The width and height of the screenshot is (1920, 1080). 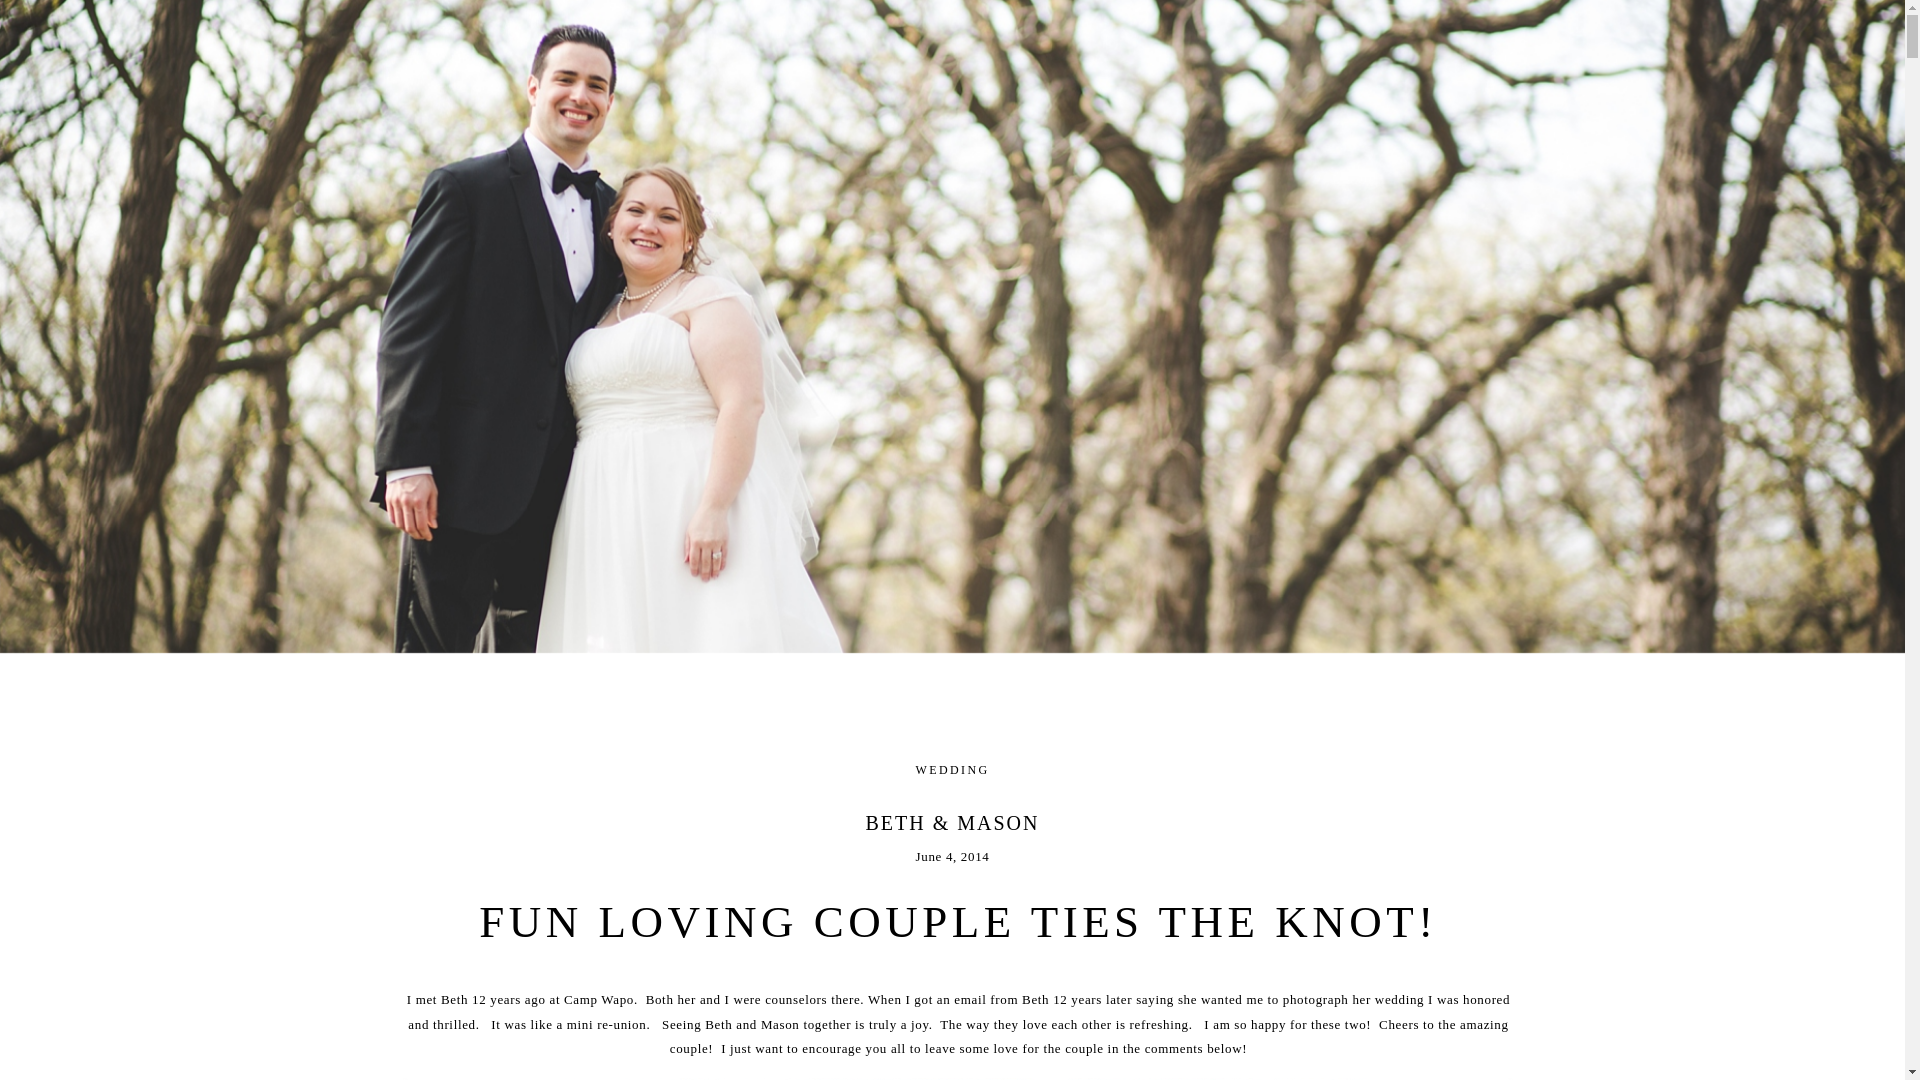 I want to click on JOURNAL, so click(x=1216, y=24).